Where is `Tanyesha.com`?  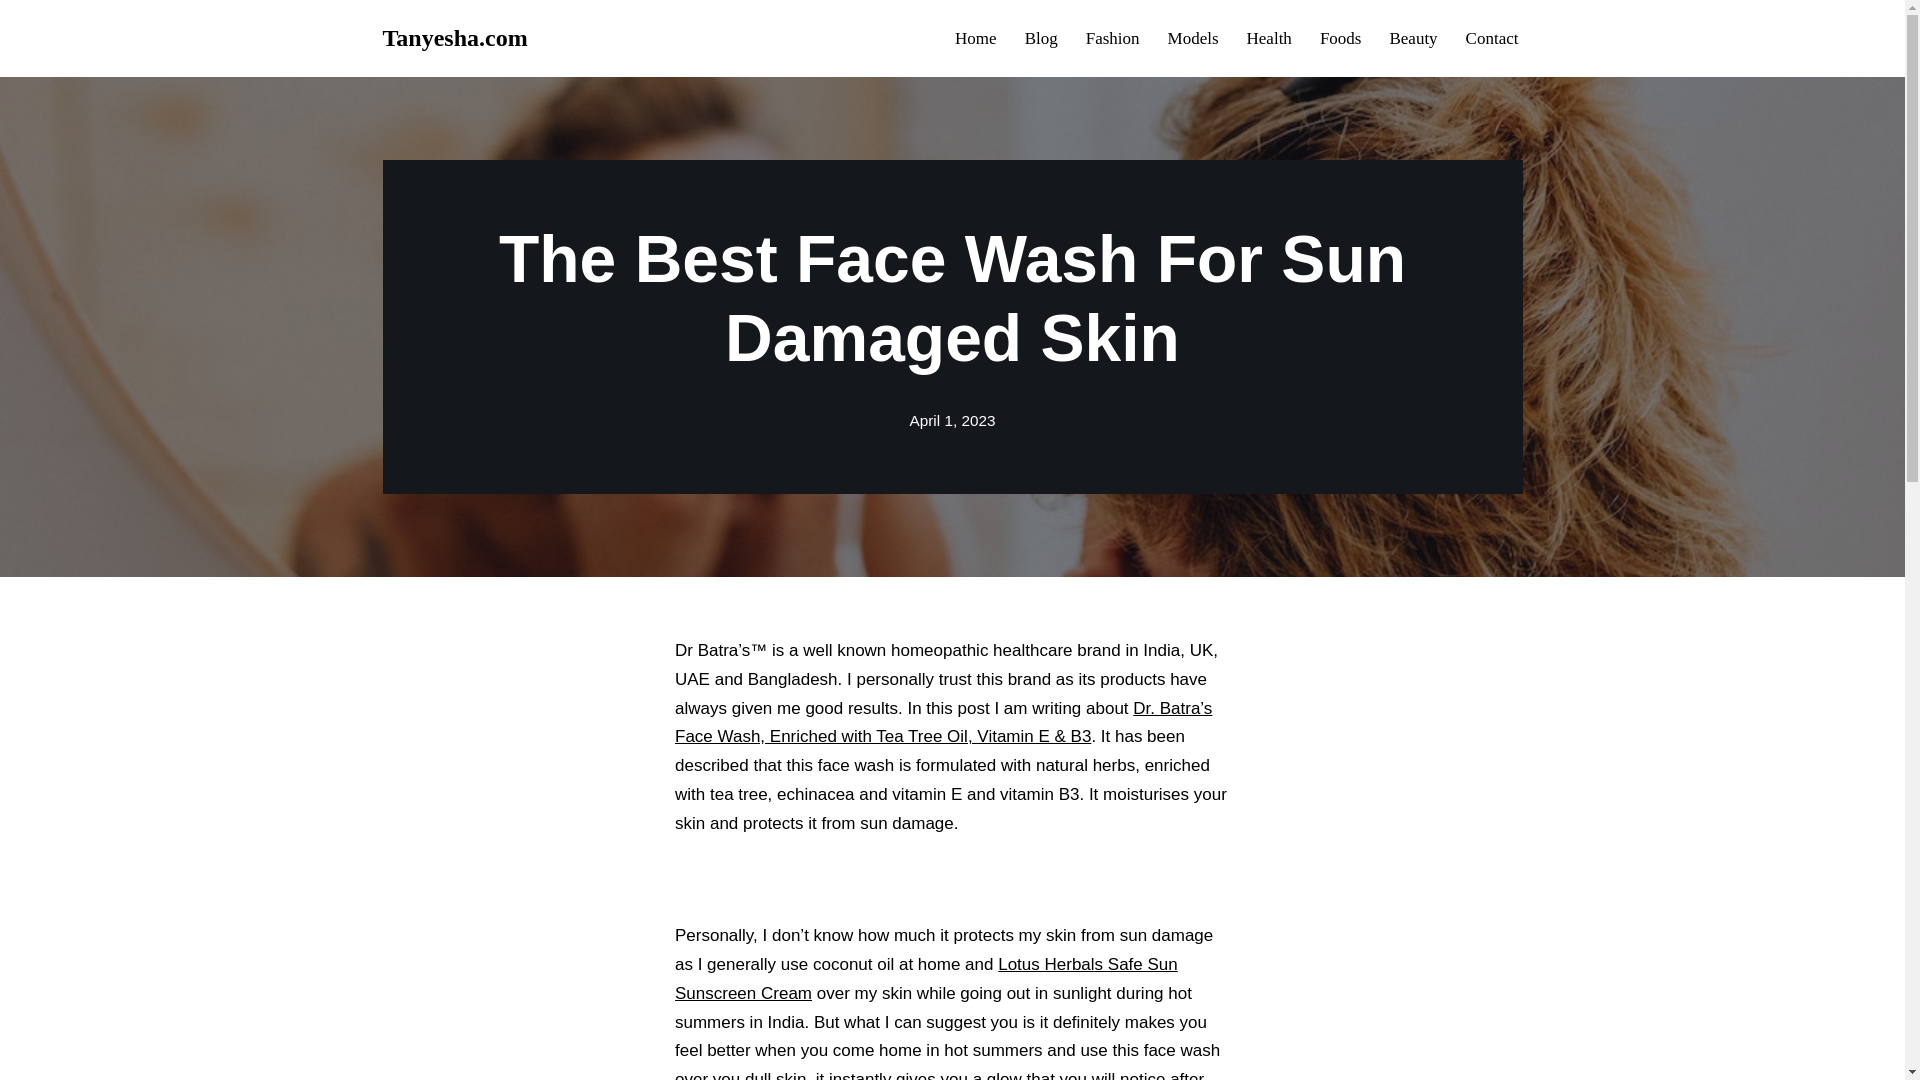
Tanyesha.com is located at coordinates (454, 38).